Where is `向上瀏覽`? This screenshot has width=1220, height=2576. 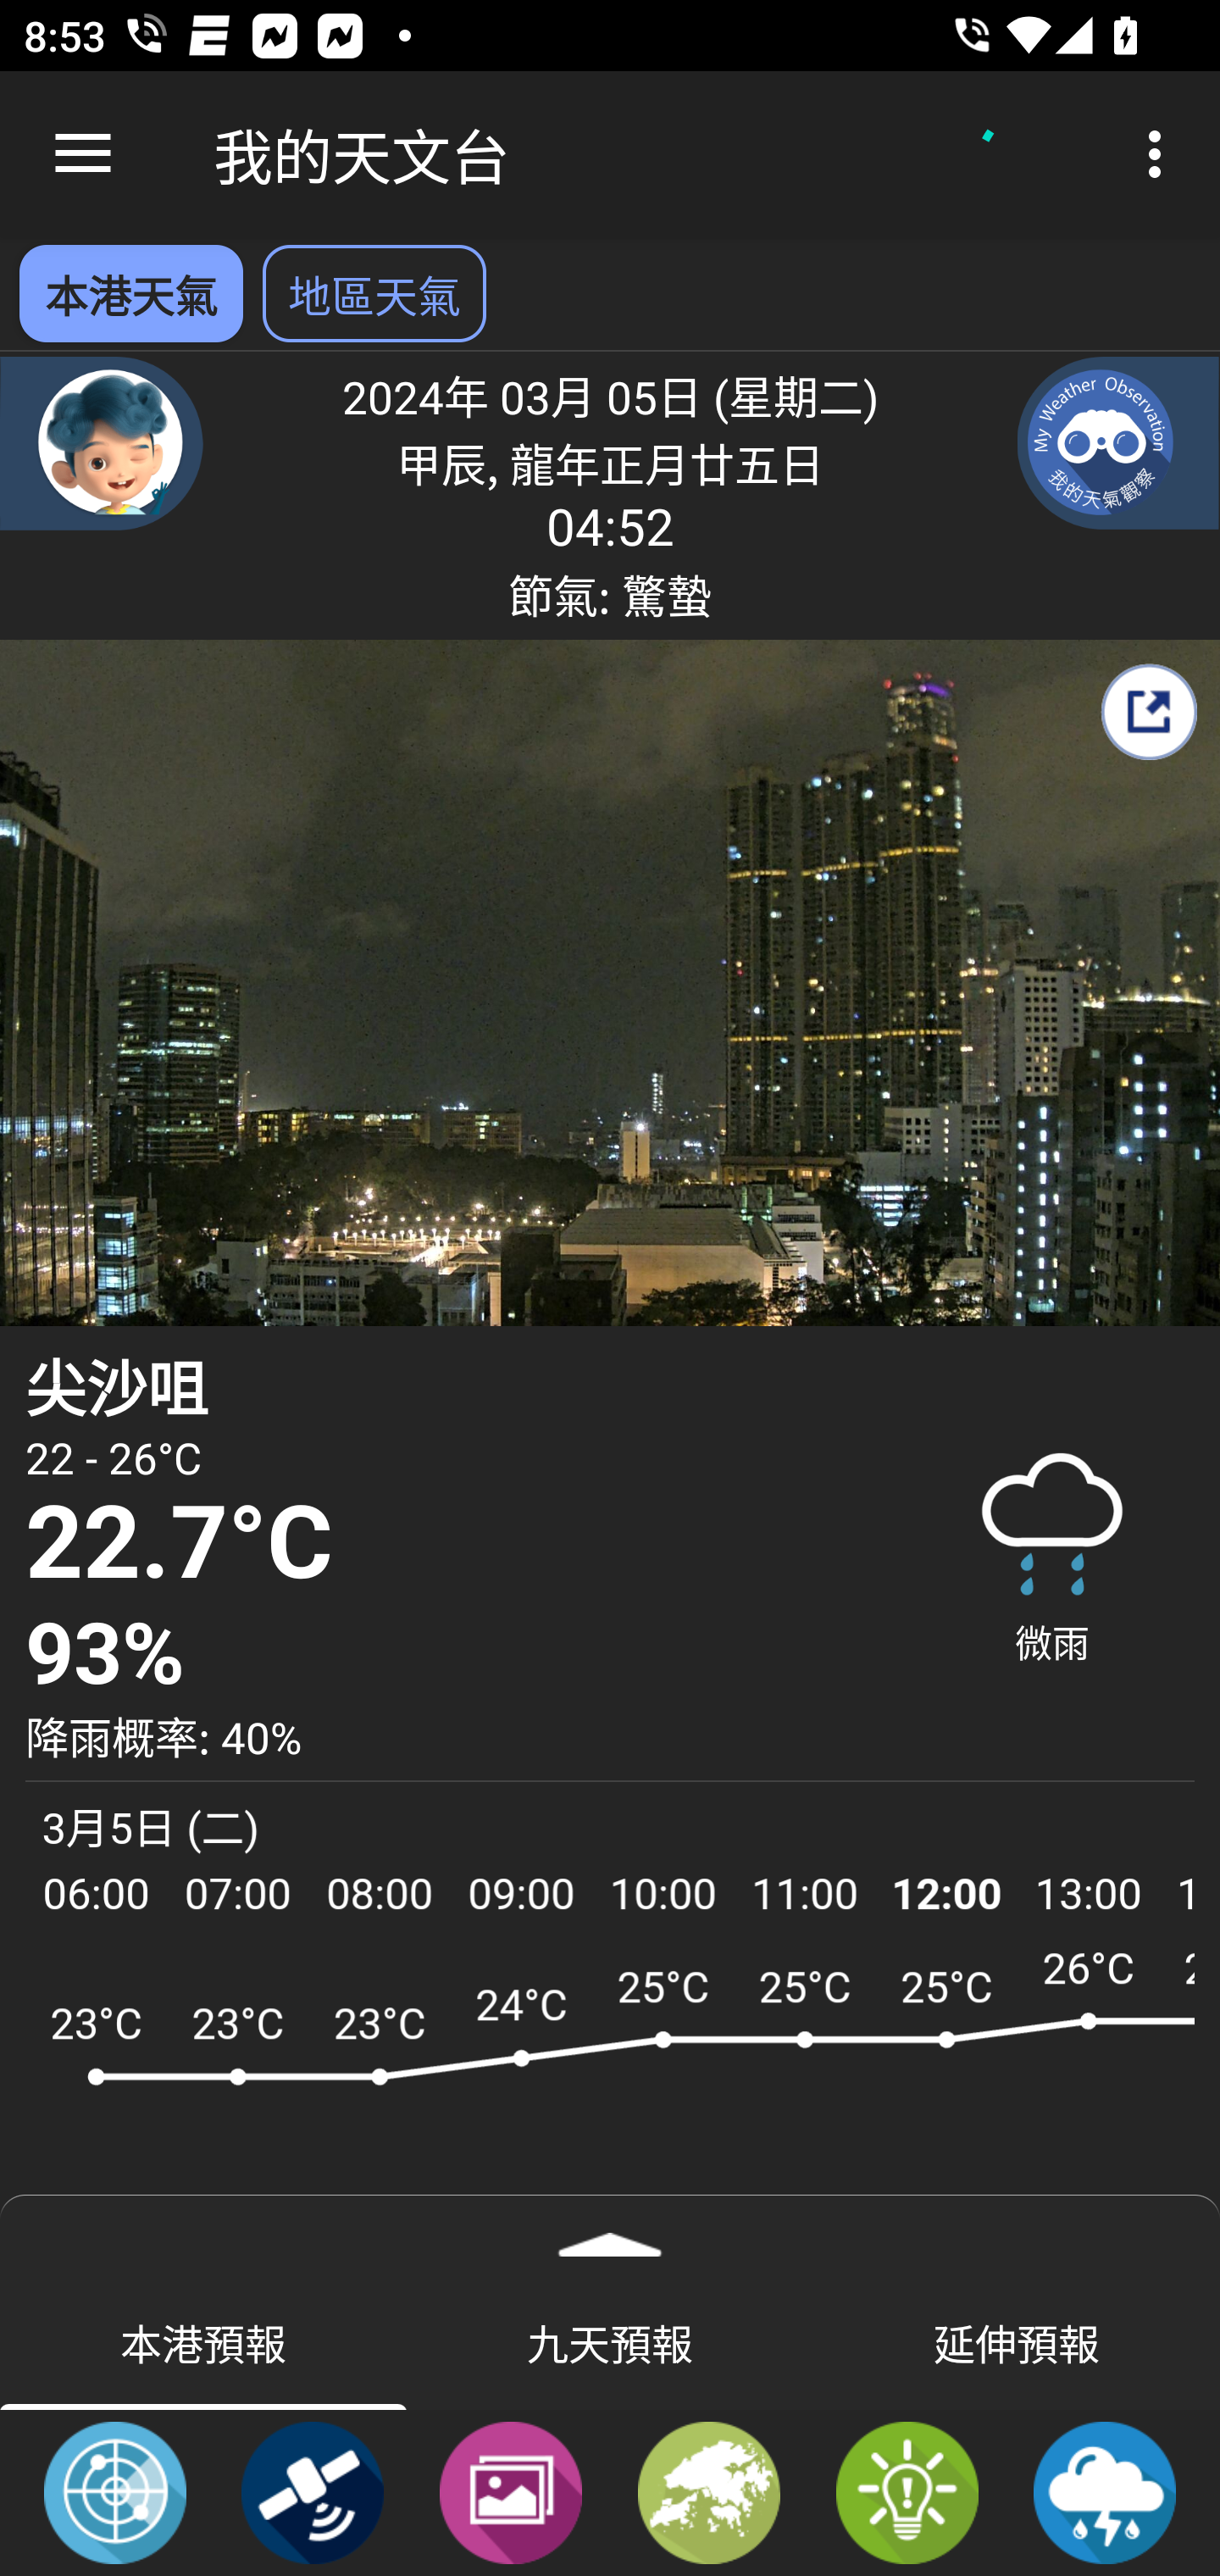 向上瀏覽 is located at coordinates (83, 154).